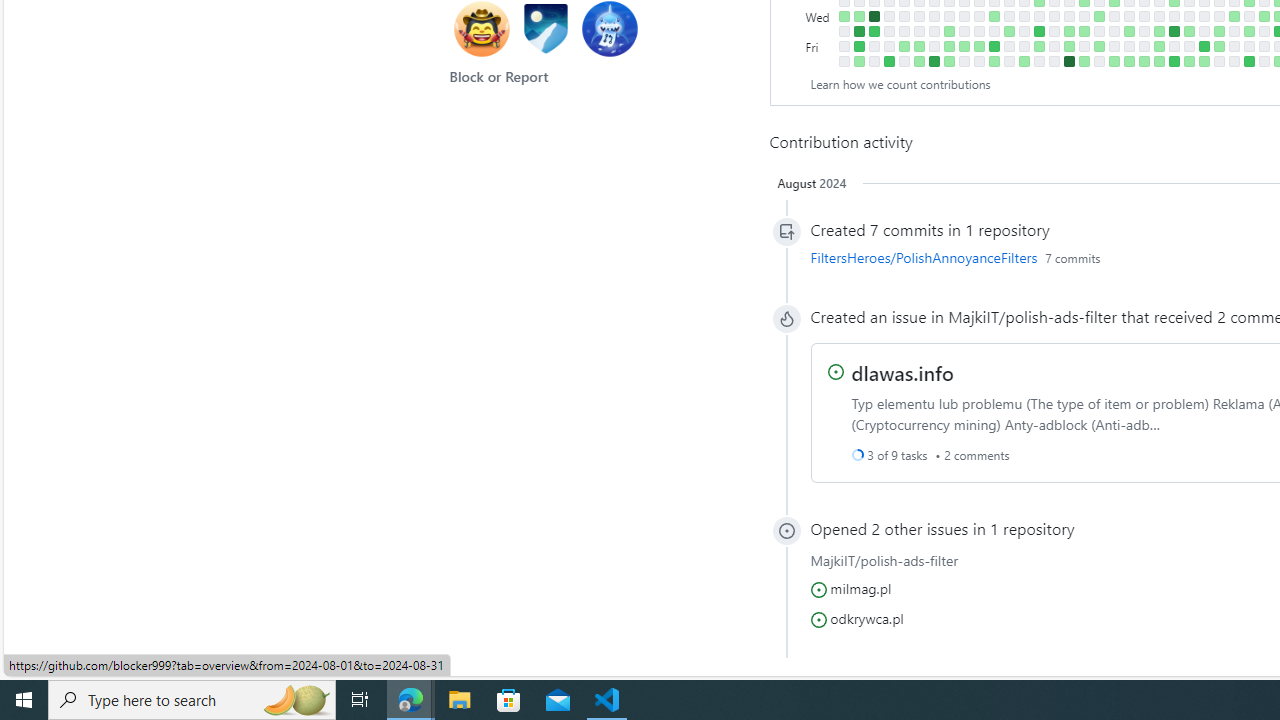  What do you see at coordinates (1188, 61) in the screenshot?
I see `3 contributions on June 15th.` at bounding box center [1188, 61].